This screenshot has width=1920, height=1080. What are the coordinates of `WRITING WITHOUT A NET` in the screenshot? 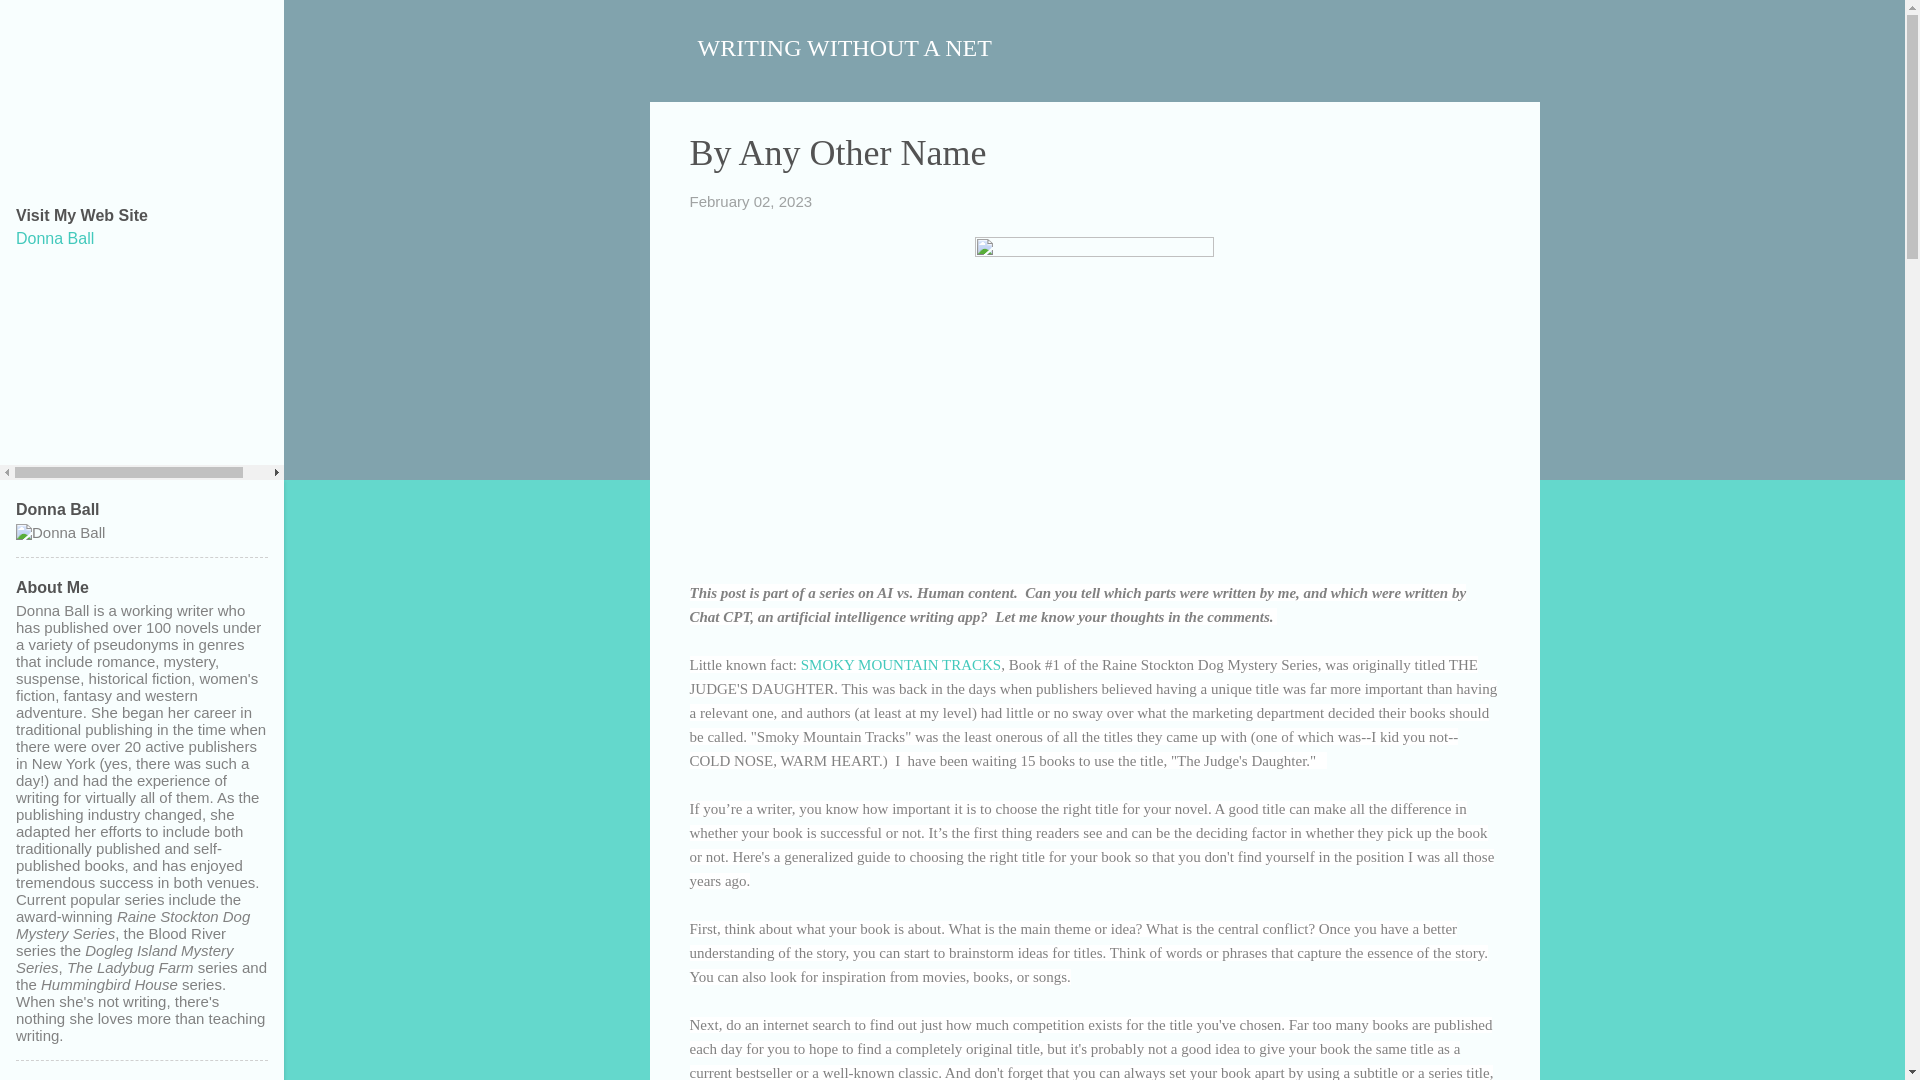 It's located at (845, 47).